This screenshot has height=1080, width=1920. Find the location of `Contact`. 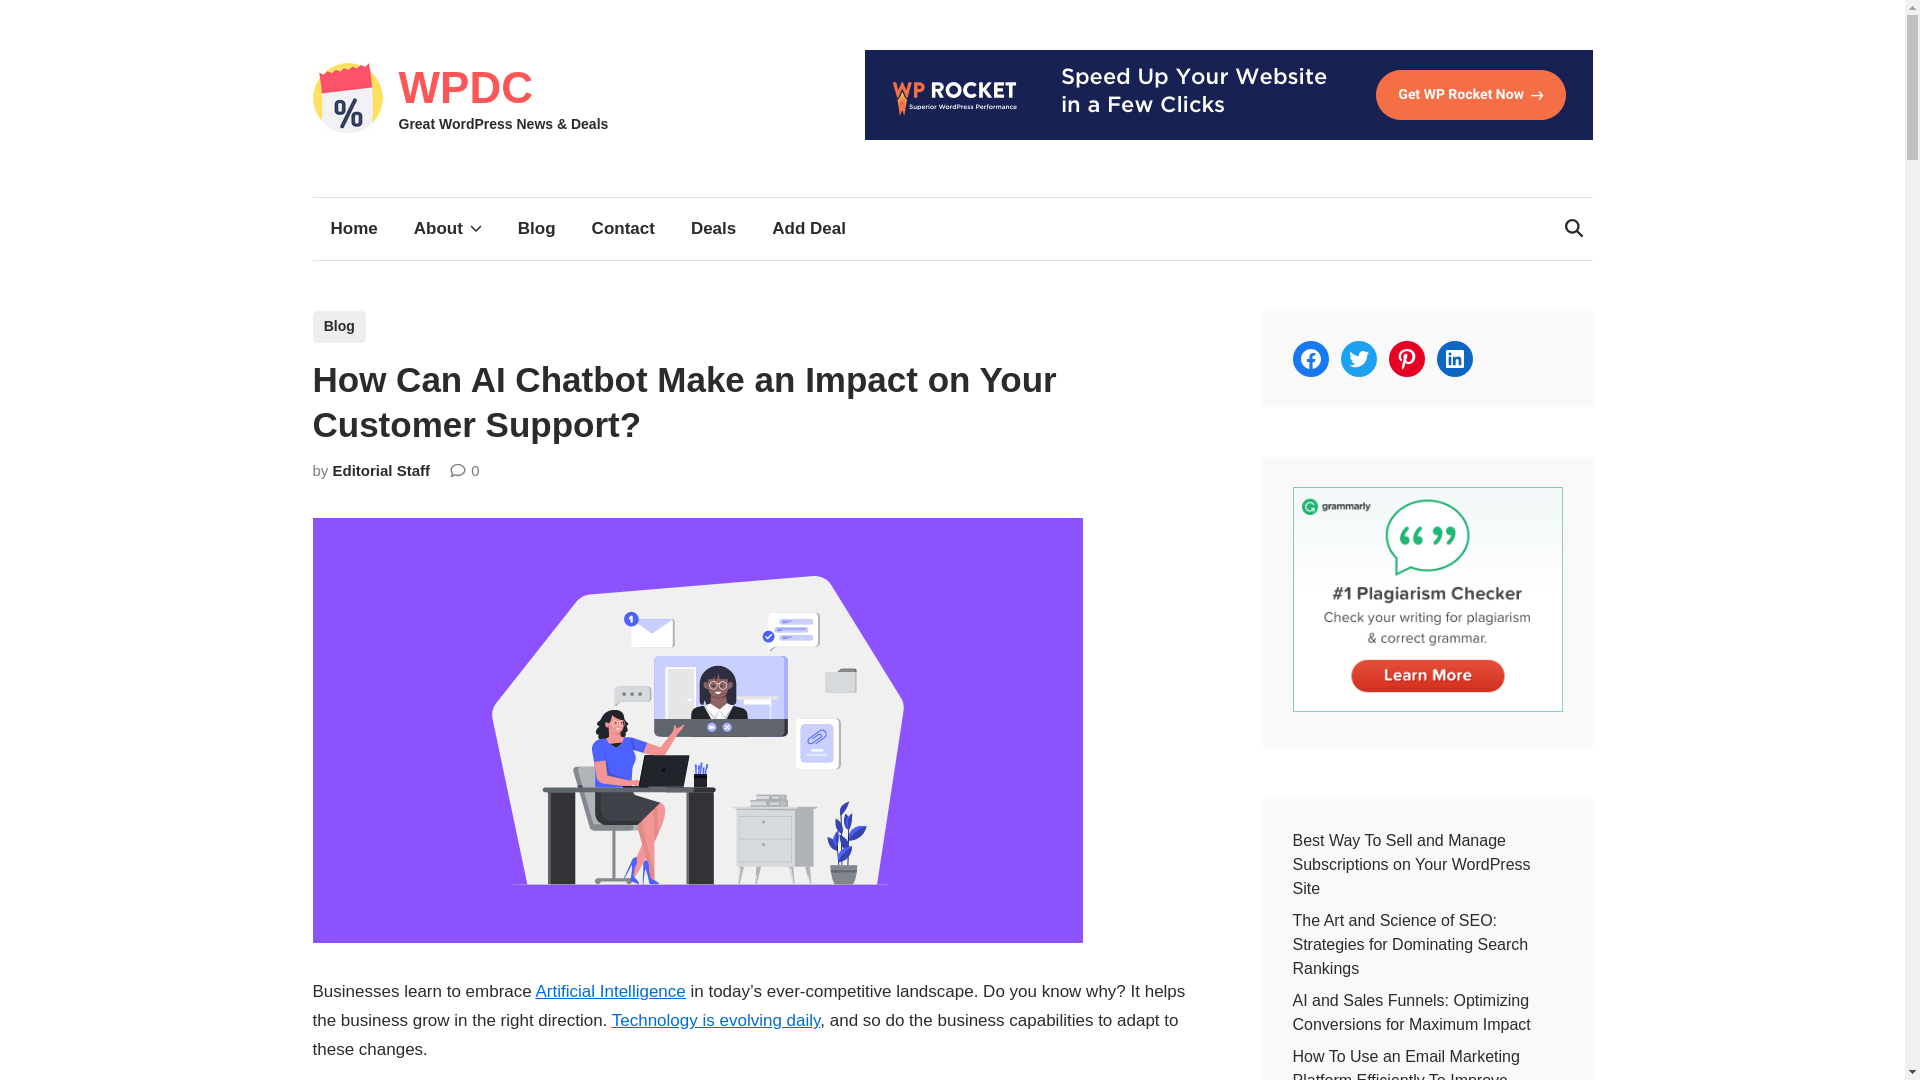

Contact is located at coordinates (624, 228).